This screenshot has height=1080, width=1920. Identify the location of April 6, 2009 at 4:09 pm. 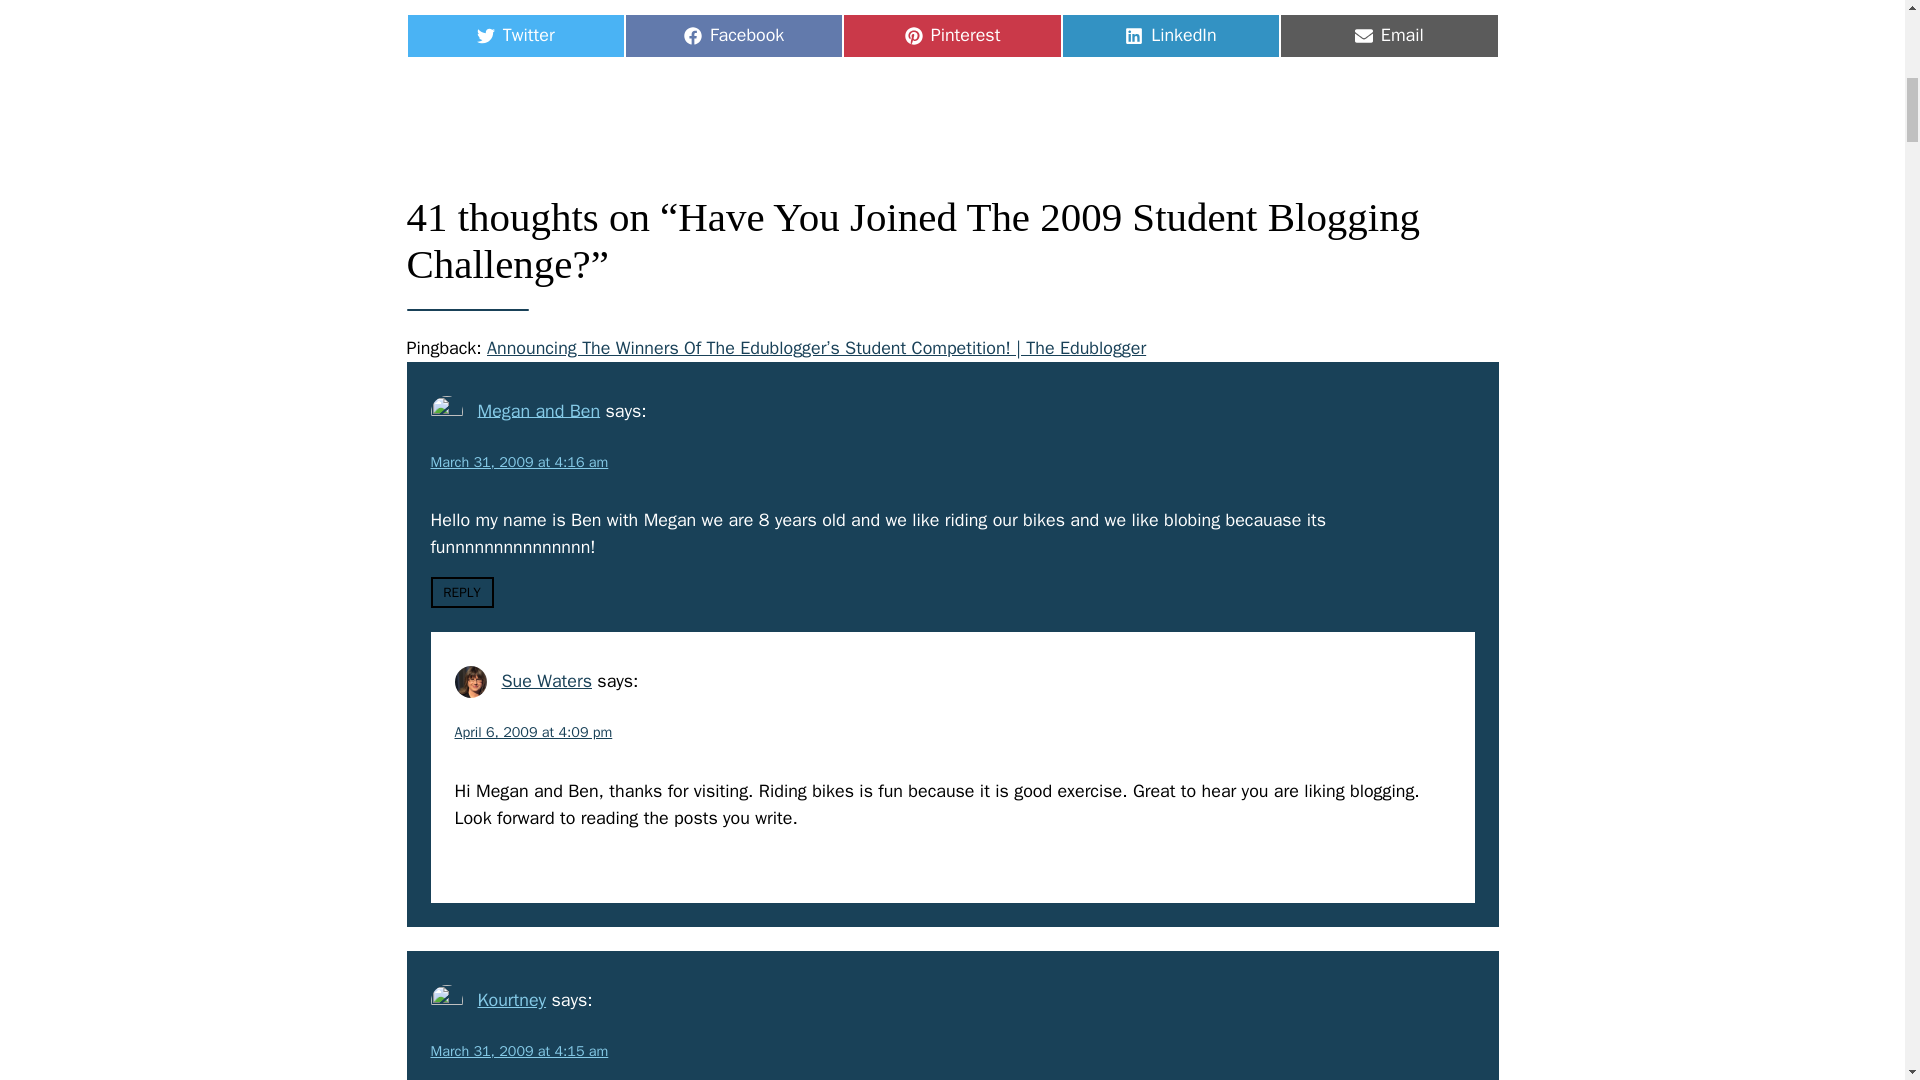
(1170, 36).